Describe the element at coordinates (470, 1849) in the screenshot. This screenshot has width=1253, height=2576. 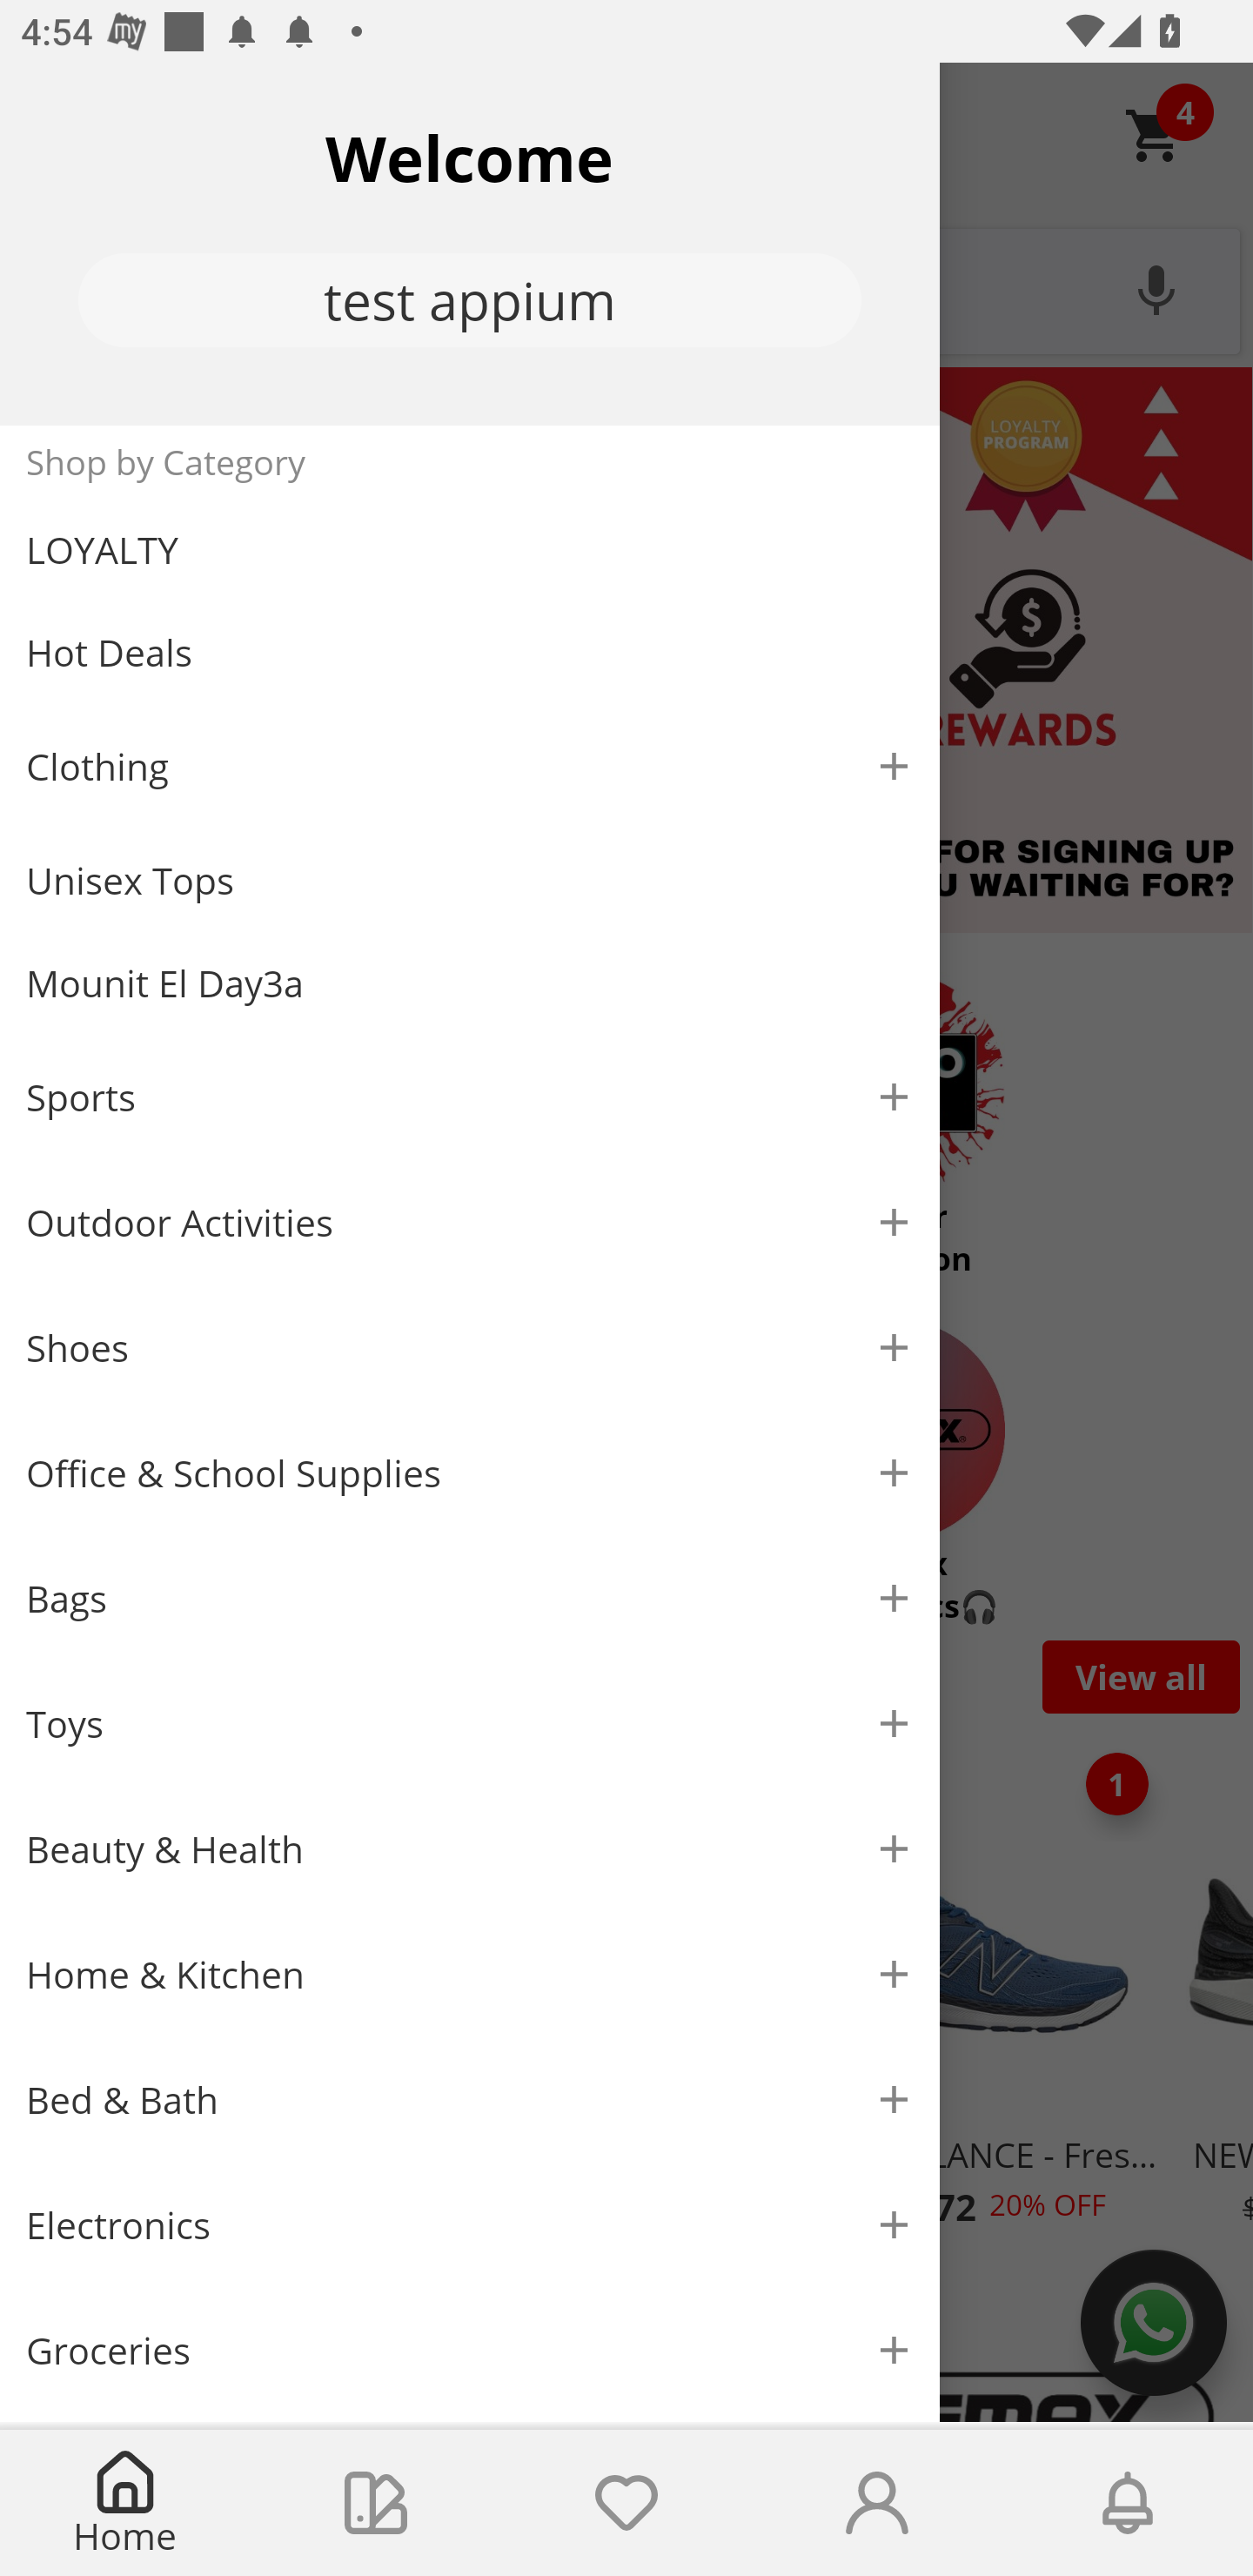
I see `Beauty & Health` at that location.